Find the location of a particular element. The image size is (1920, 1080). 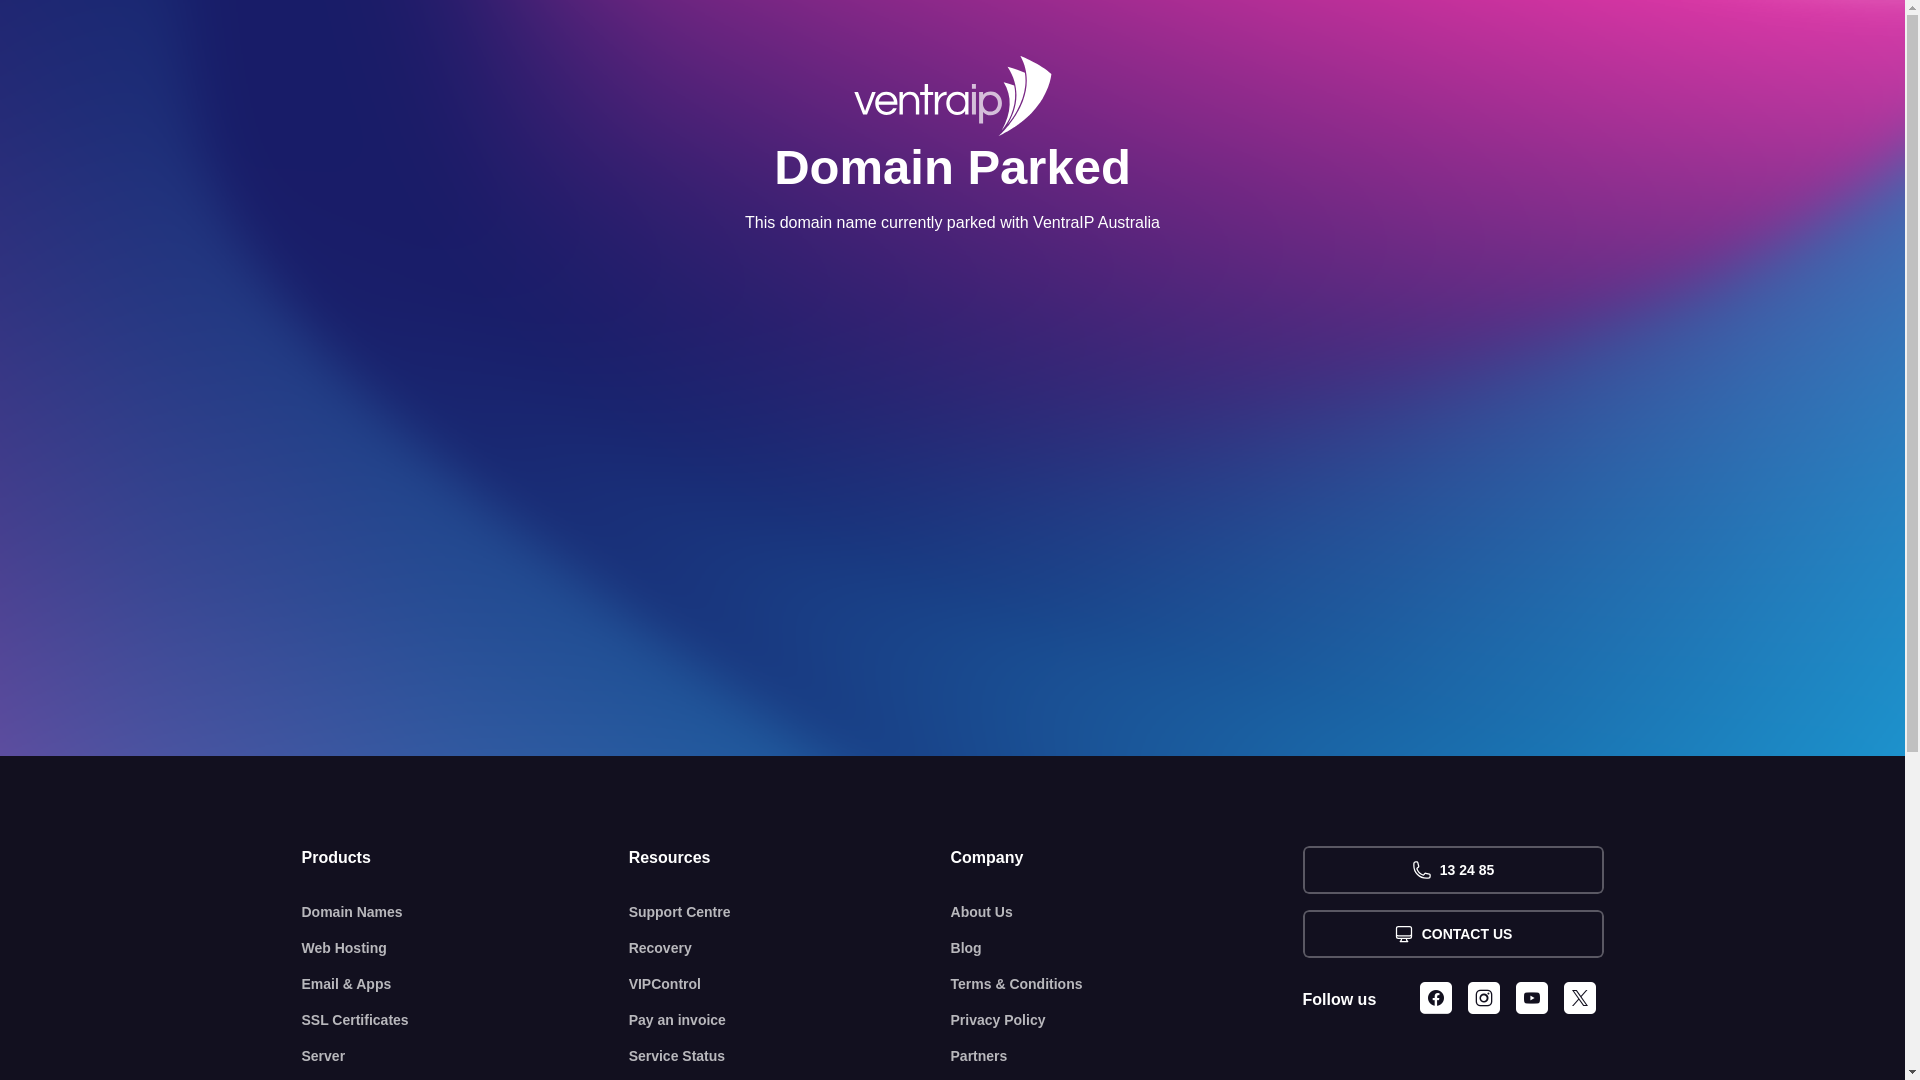

About Us is located at coordinates (1127, 912).